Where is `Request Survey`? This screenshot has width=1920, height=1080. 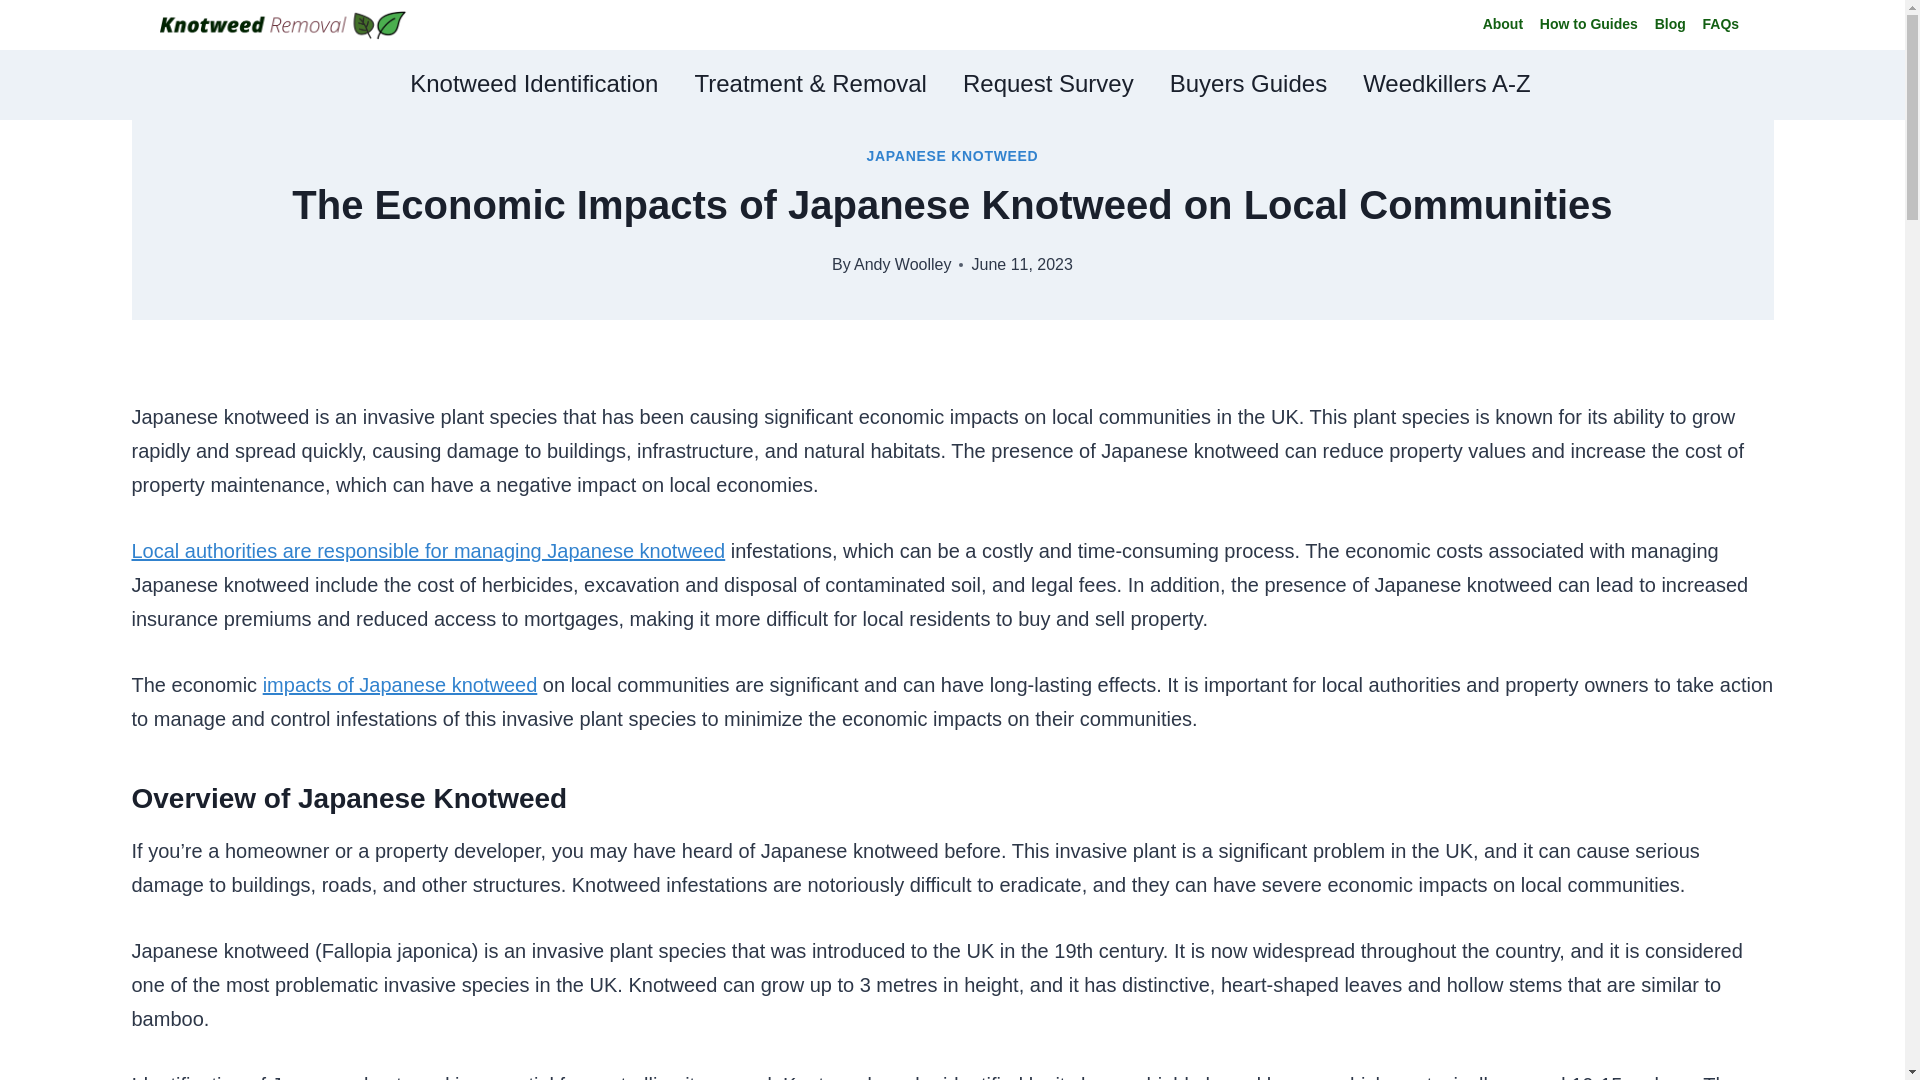 Request Survey is located at coordinates (1048, 84).